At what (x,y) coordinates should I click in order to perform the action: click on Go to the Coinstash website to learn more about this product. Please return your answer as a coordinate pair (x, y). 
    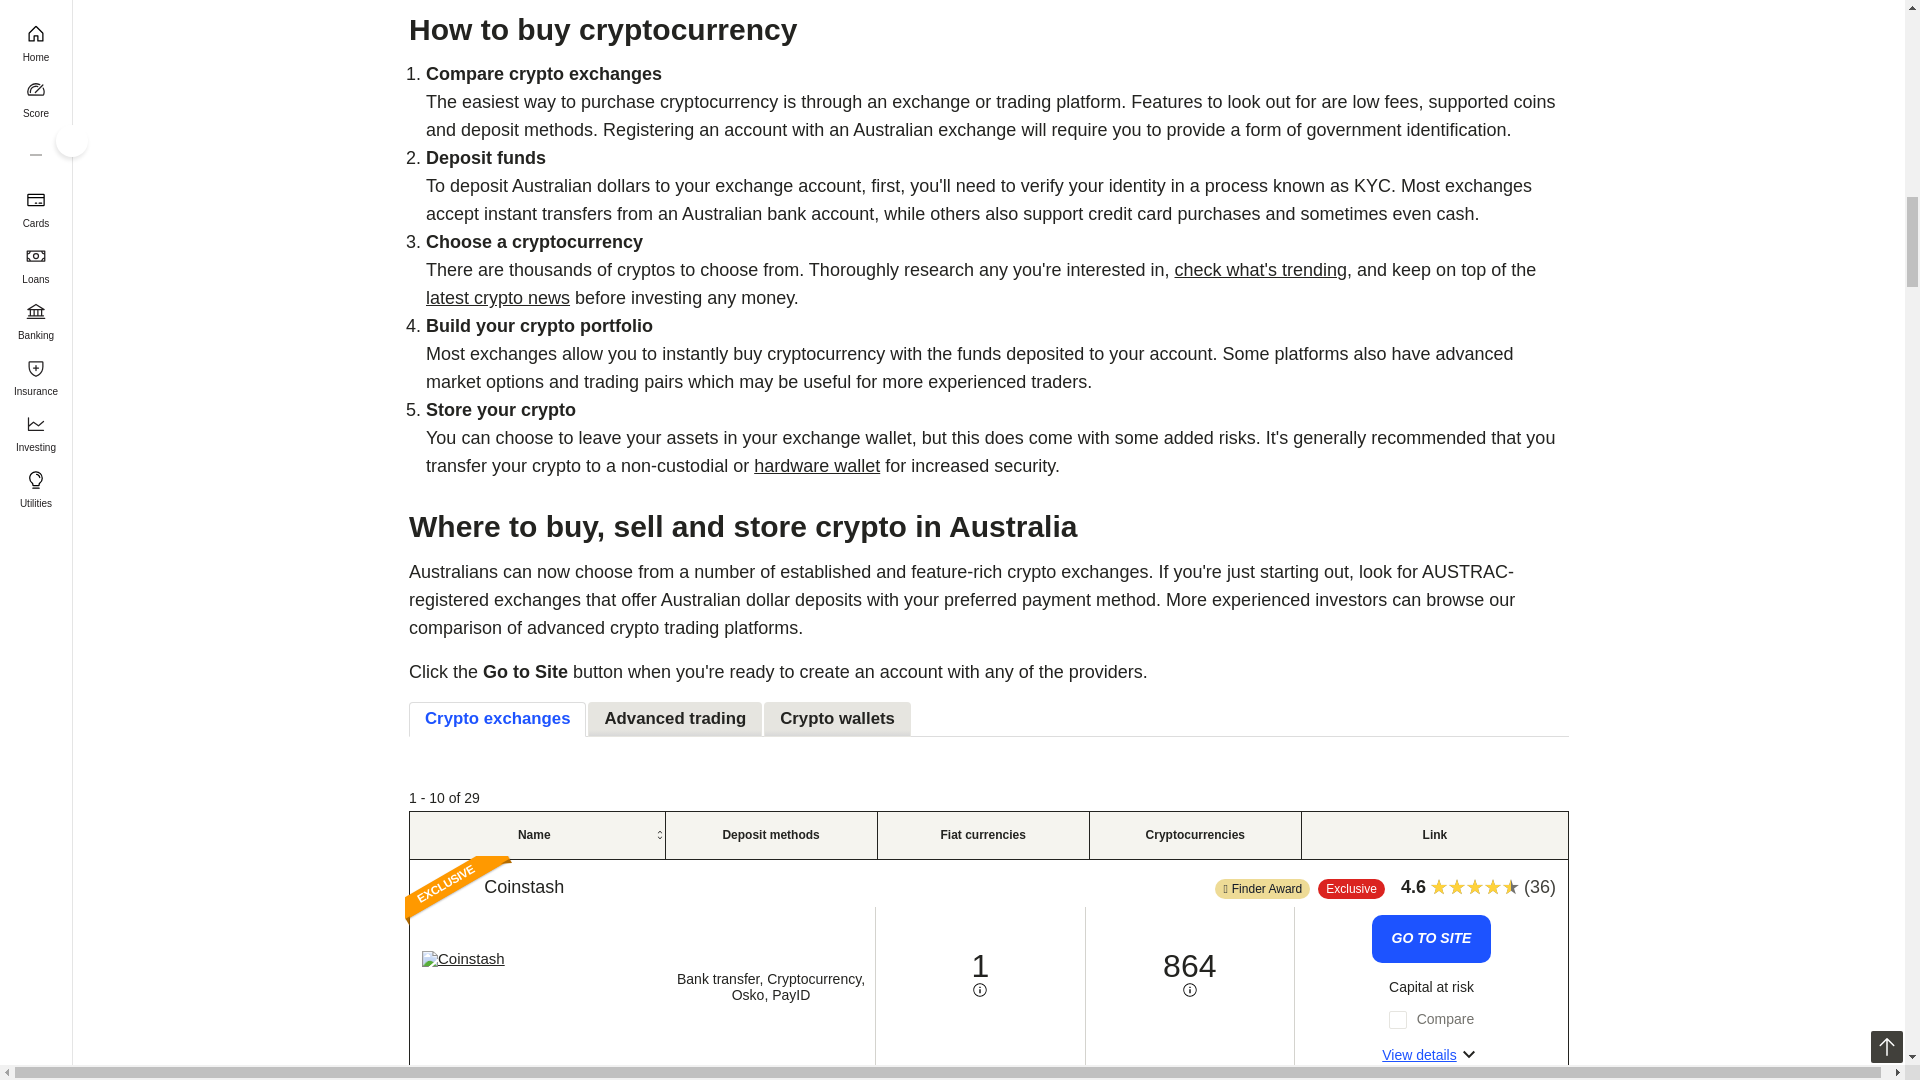
    Looking at the image, I should click on (1432, 938).